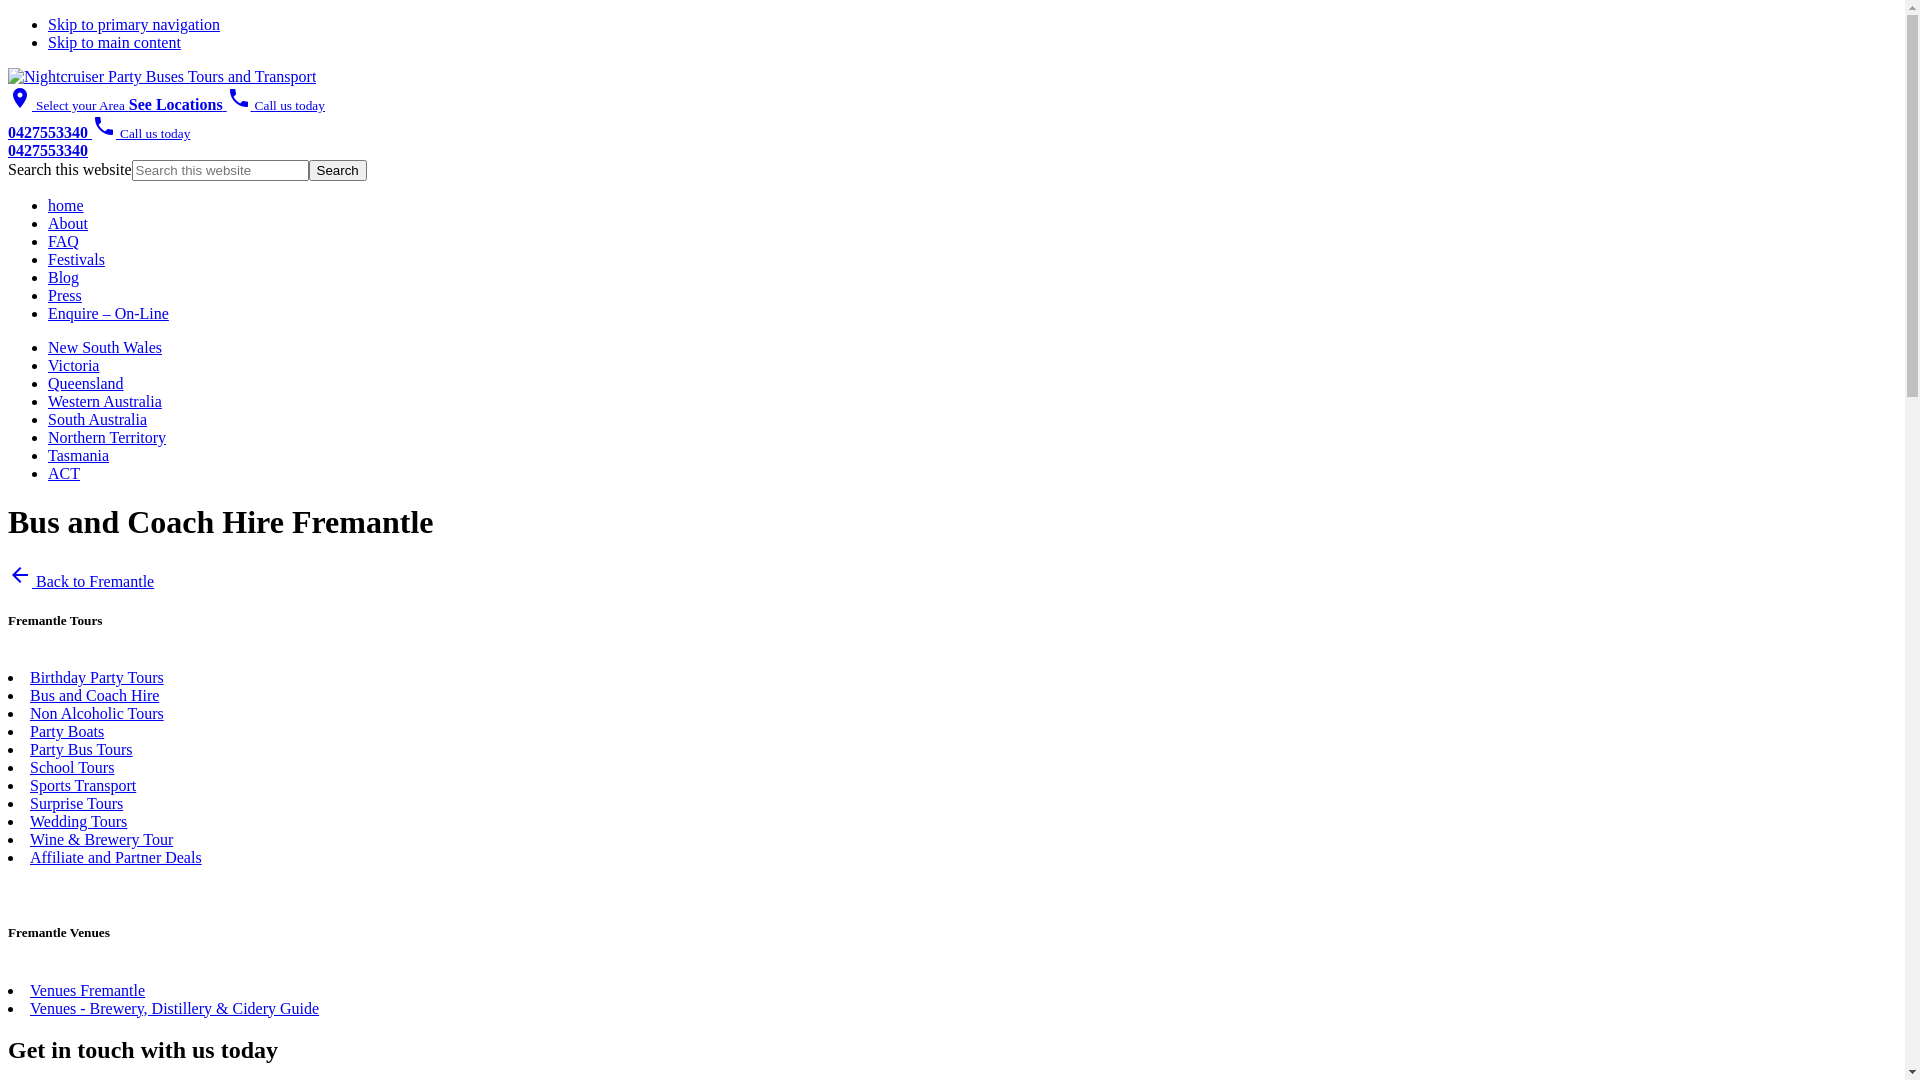 The image size is (1920, 1080). Describe the element at coordinates (64, 278) in the screenshot. I see `Blog` at that location.